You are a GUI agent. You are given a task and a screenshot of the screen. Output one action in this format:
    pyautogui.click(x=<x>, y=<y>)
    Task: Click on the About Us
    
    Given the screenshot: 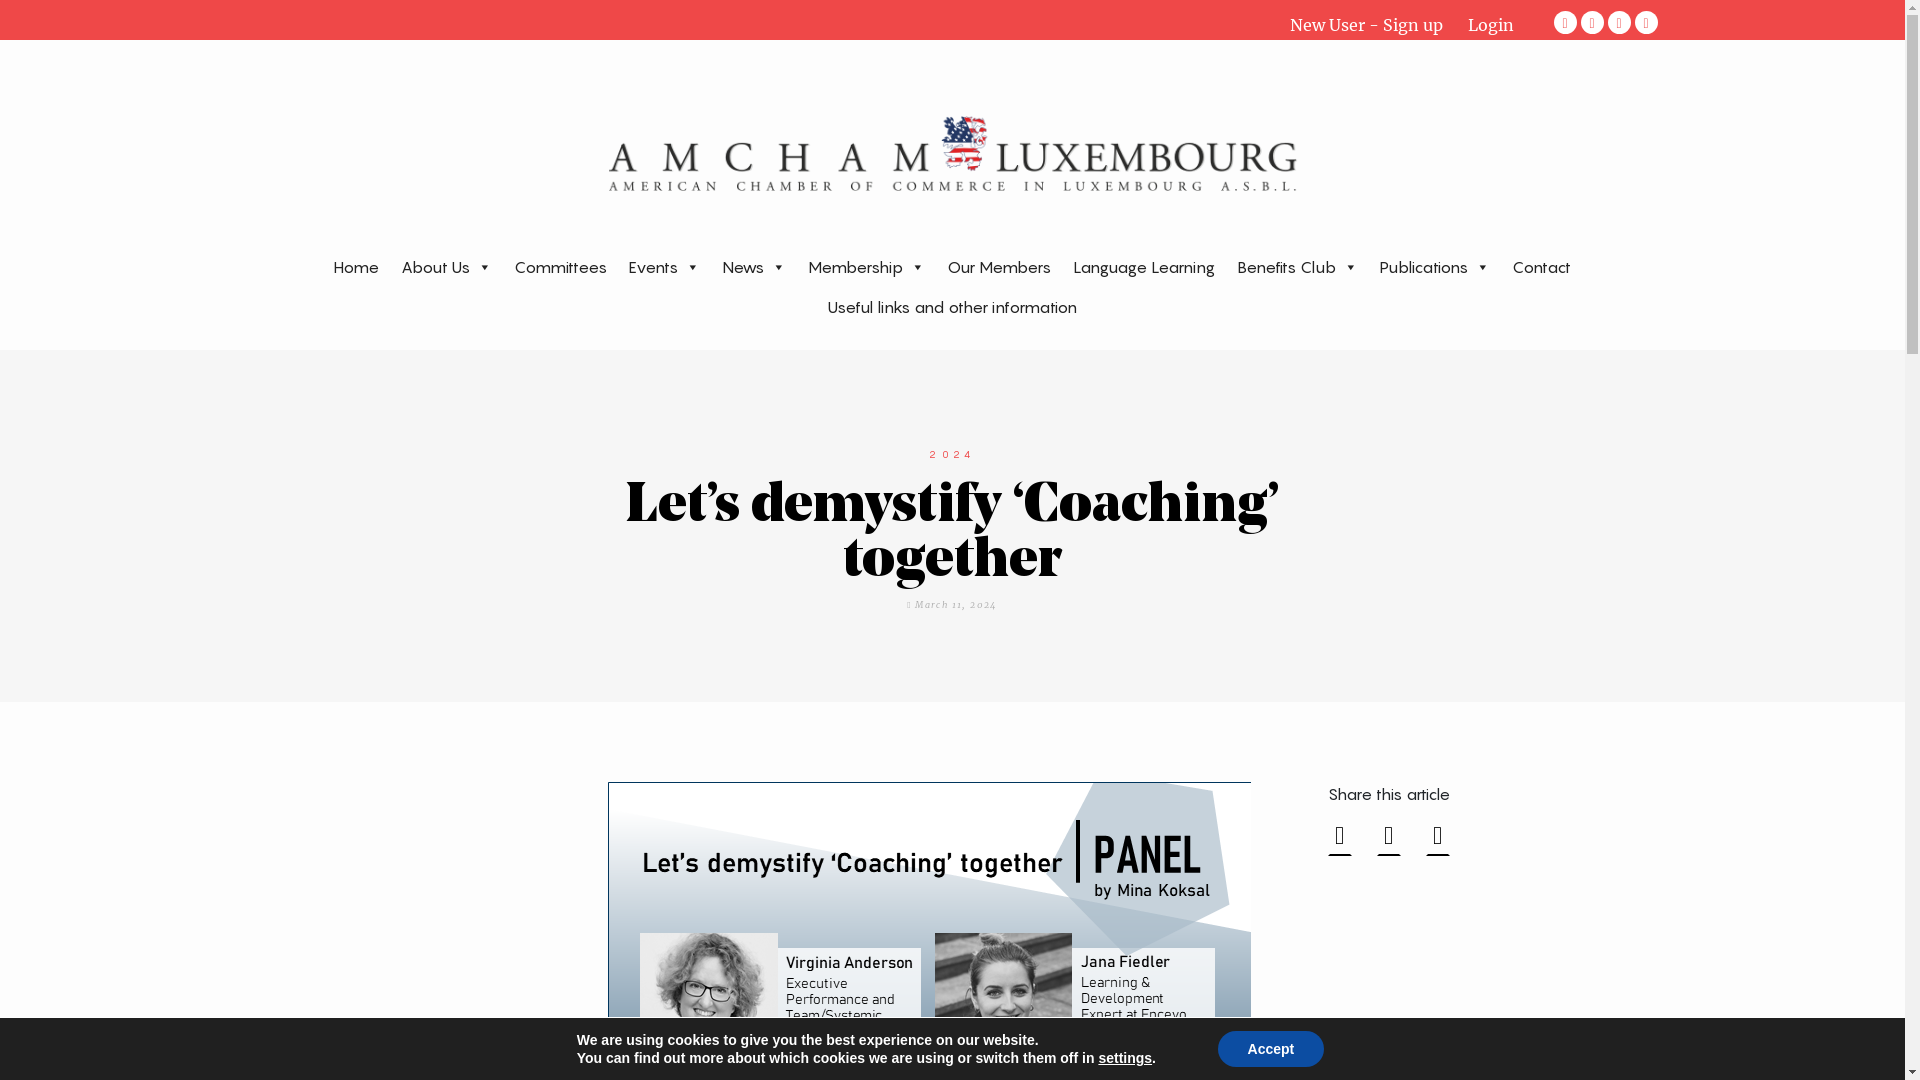 What is the action you would take?
    pyautogui.click(x=446, y=266)
    